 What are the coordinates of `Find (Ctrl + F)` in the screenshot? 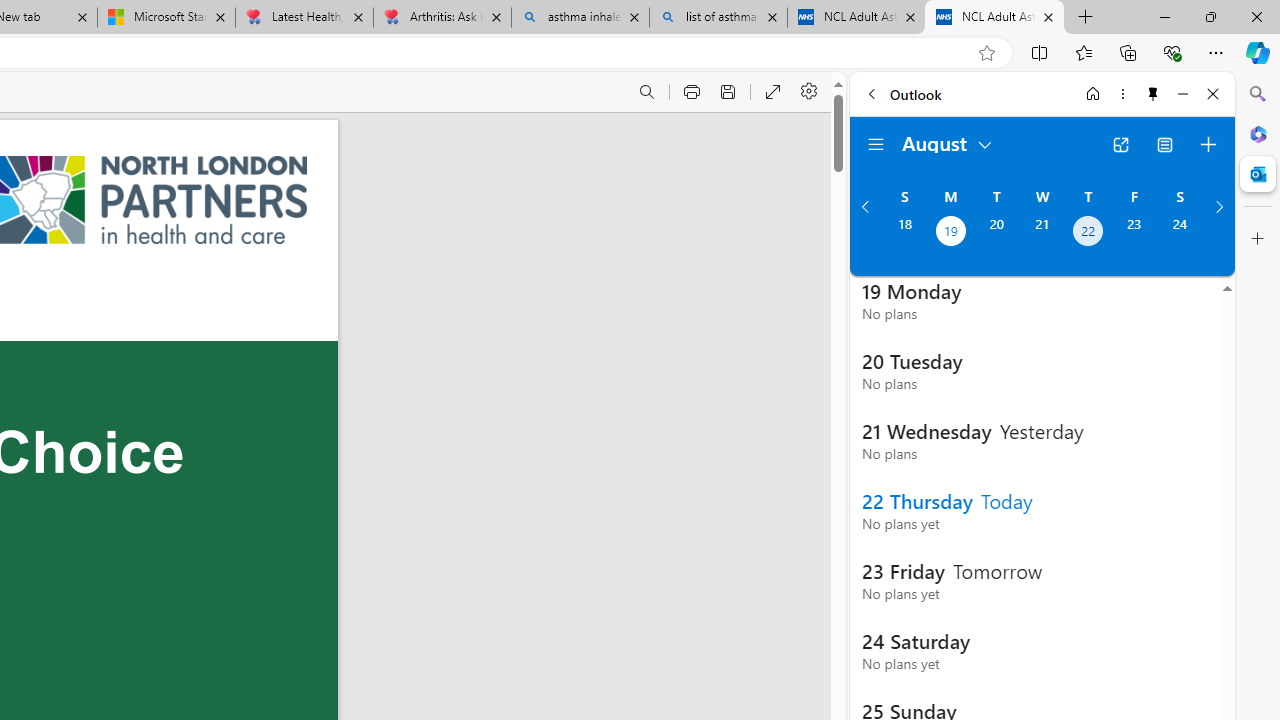 It's located at (646, 92).